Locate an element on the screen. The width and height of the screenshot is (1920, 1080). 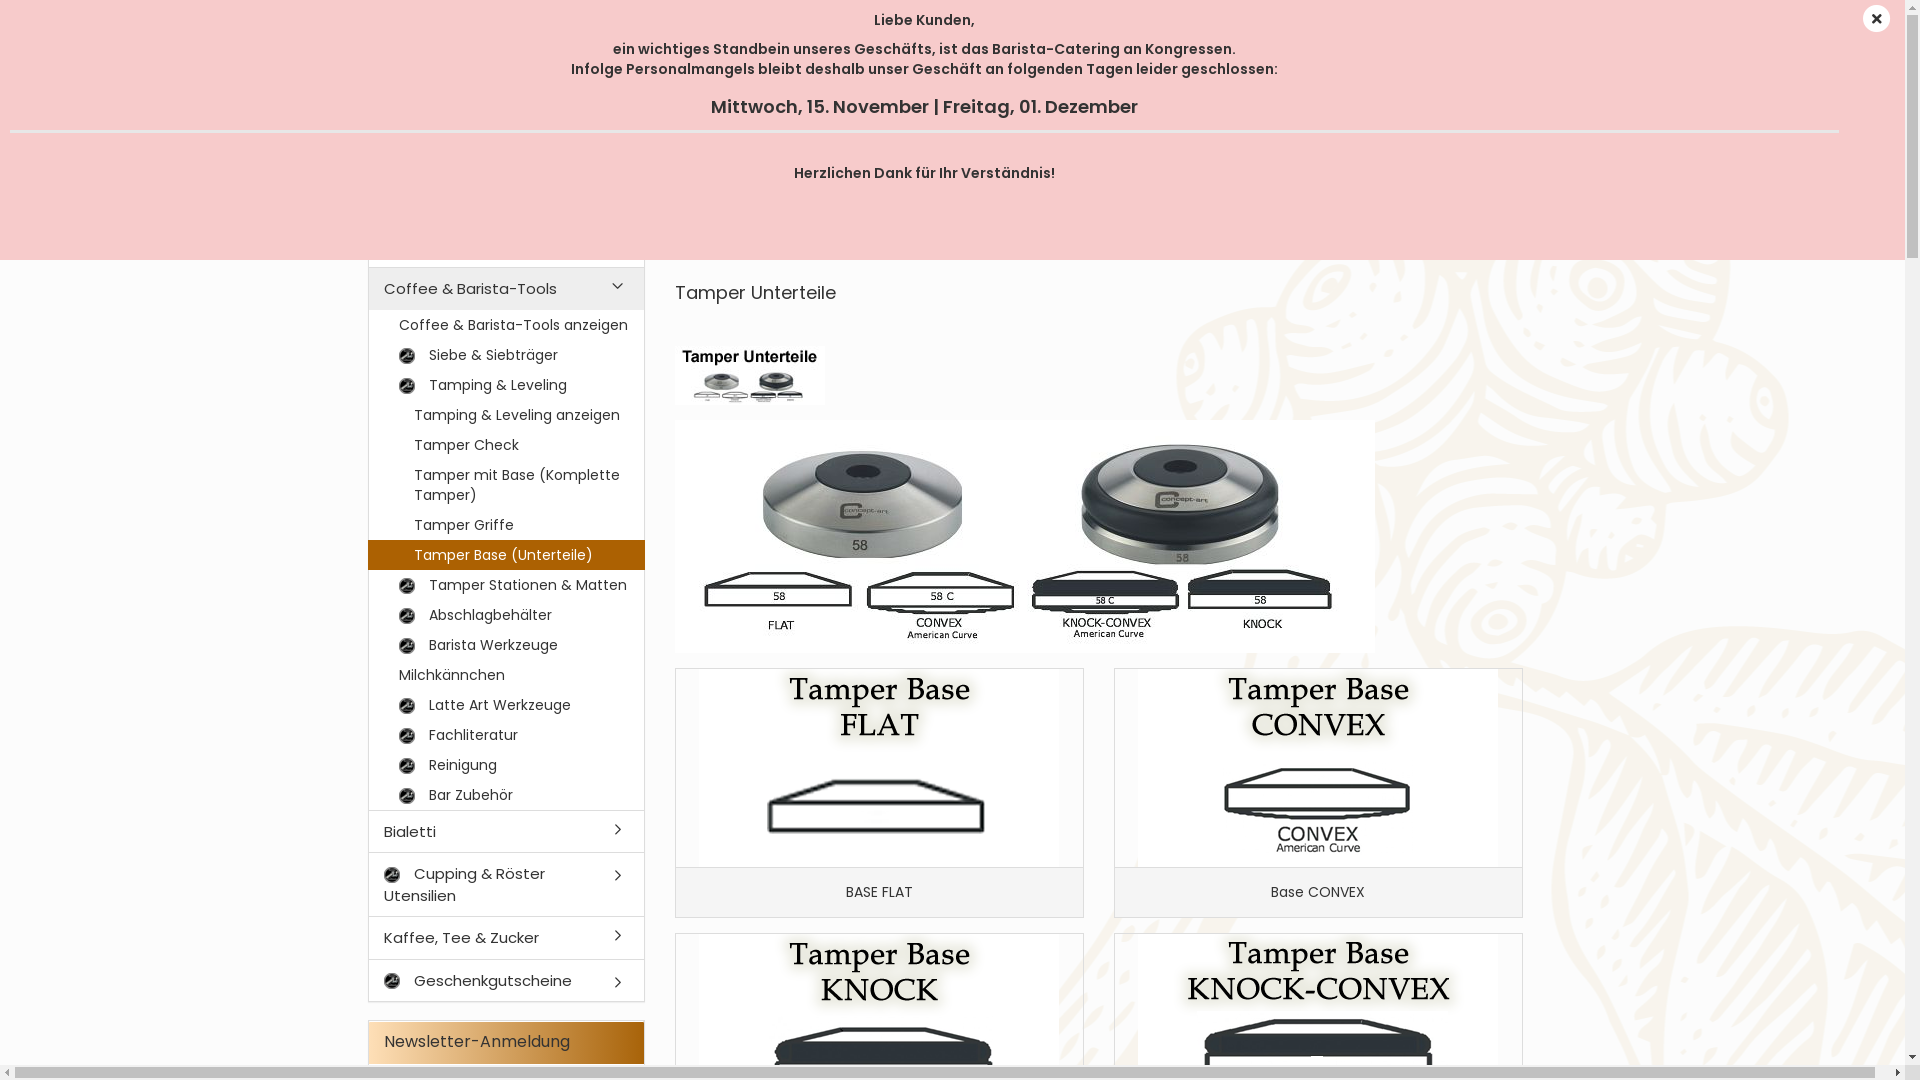
Tamping & Leveling is located at coordinates (506, 385).